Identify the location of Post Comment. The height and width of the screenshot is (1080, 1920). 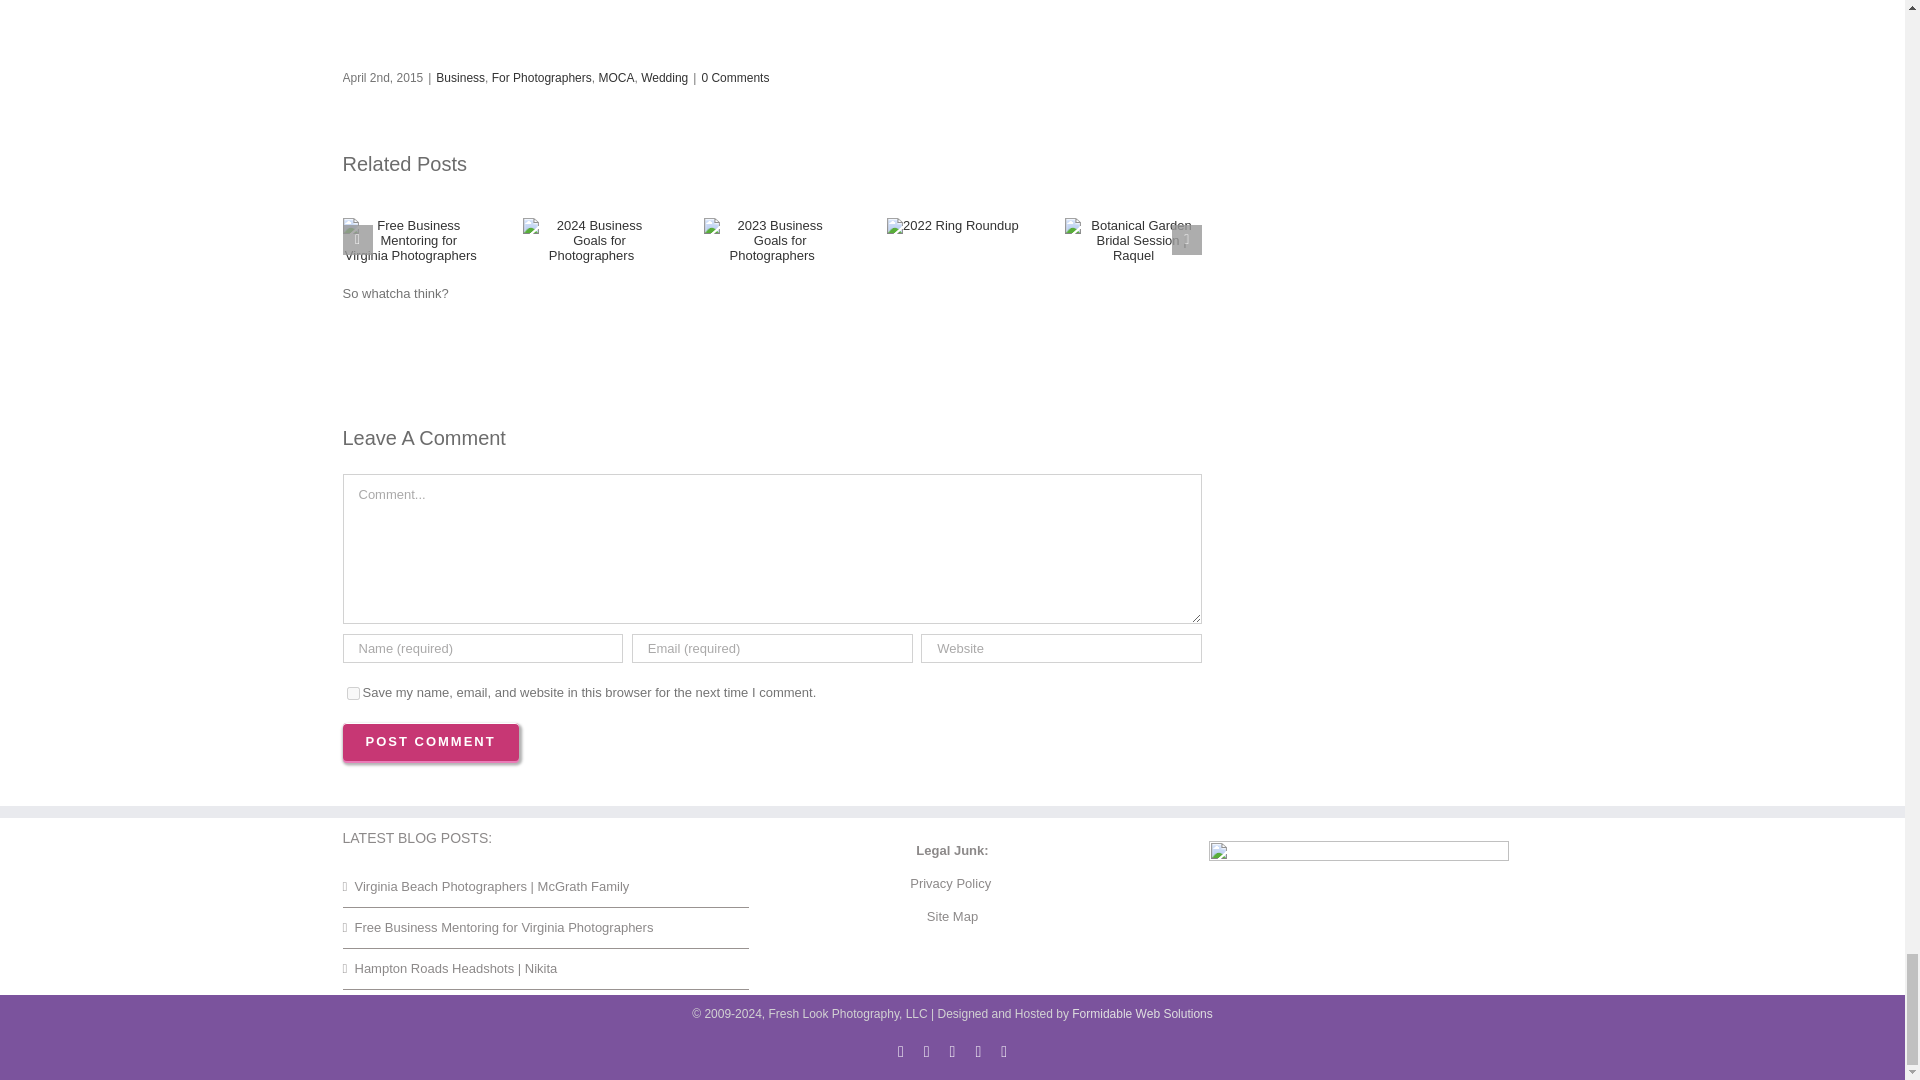
(430, 742).